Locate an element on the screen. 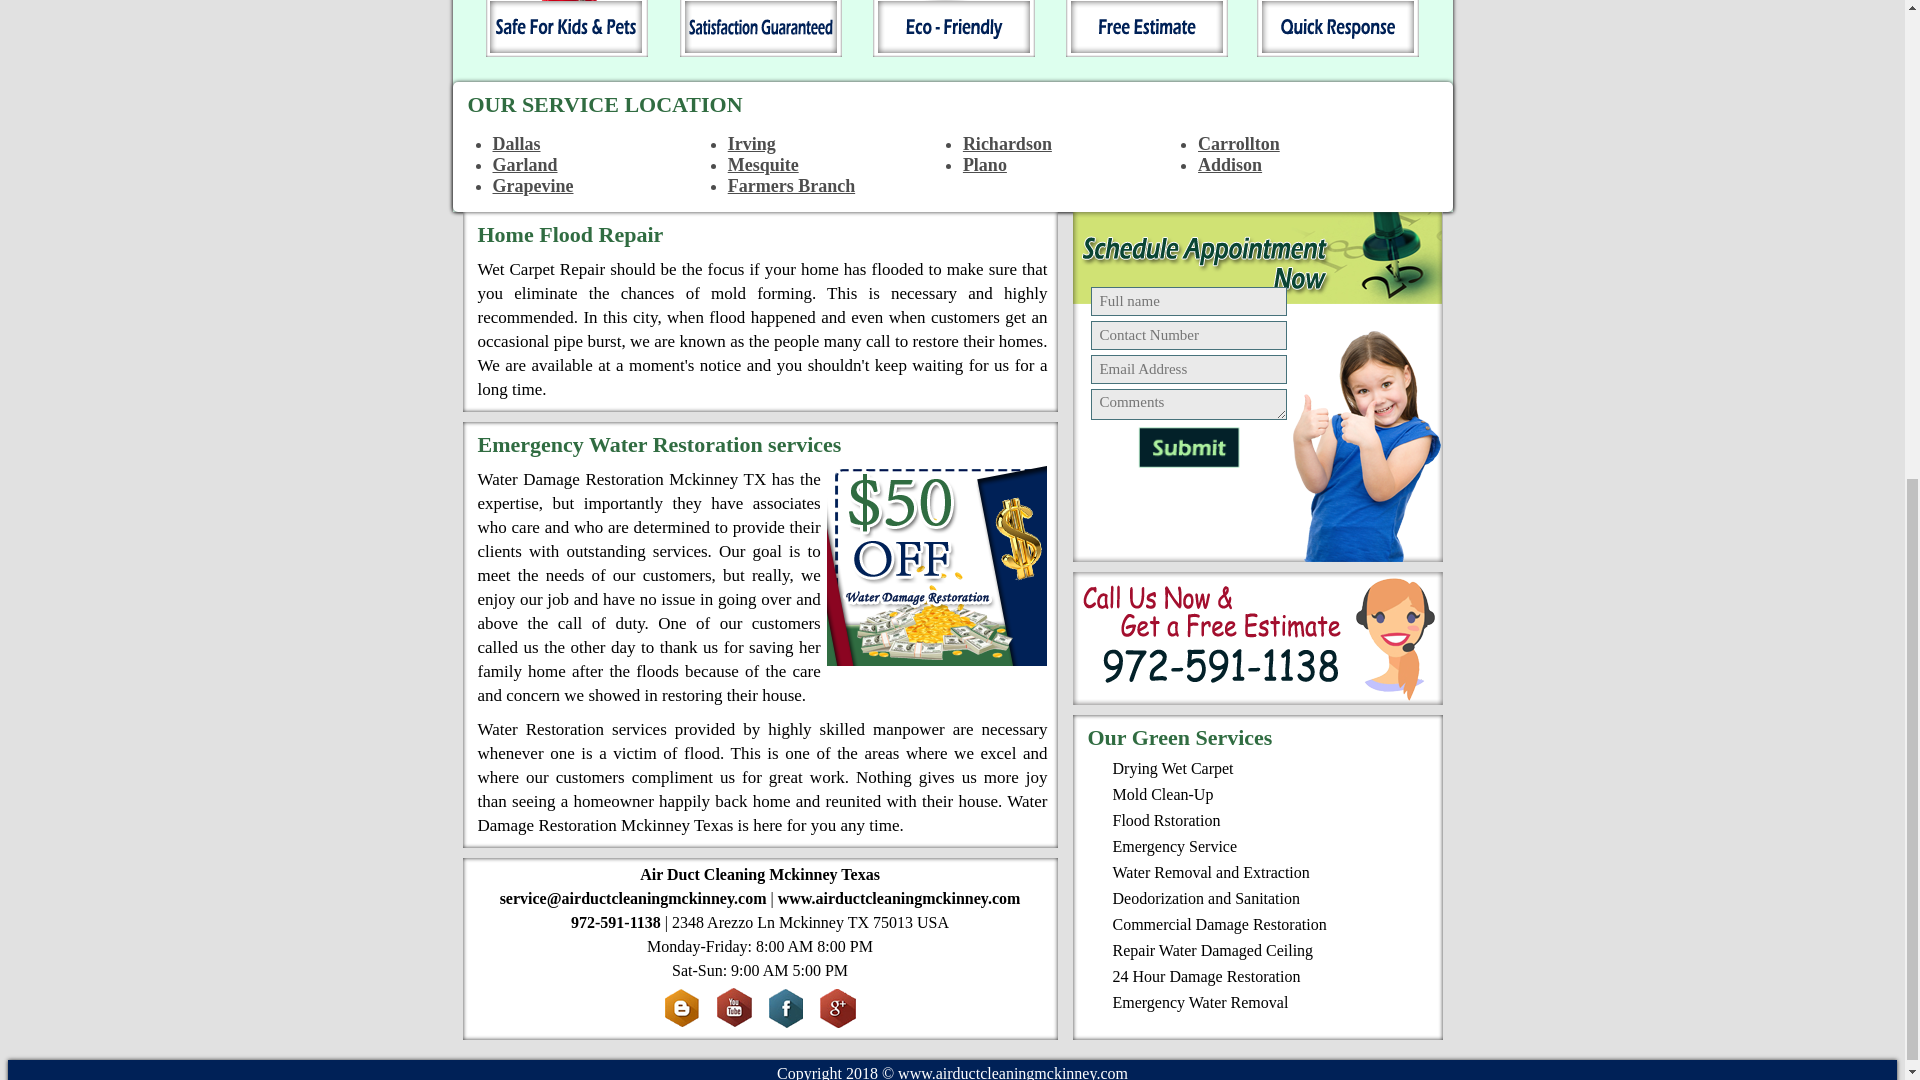  click here and get offer is located at coordinates (936, 565).